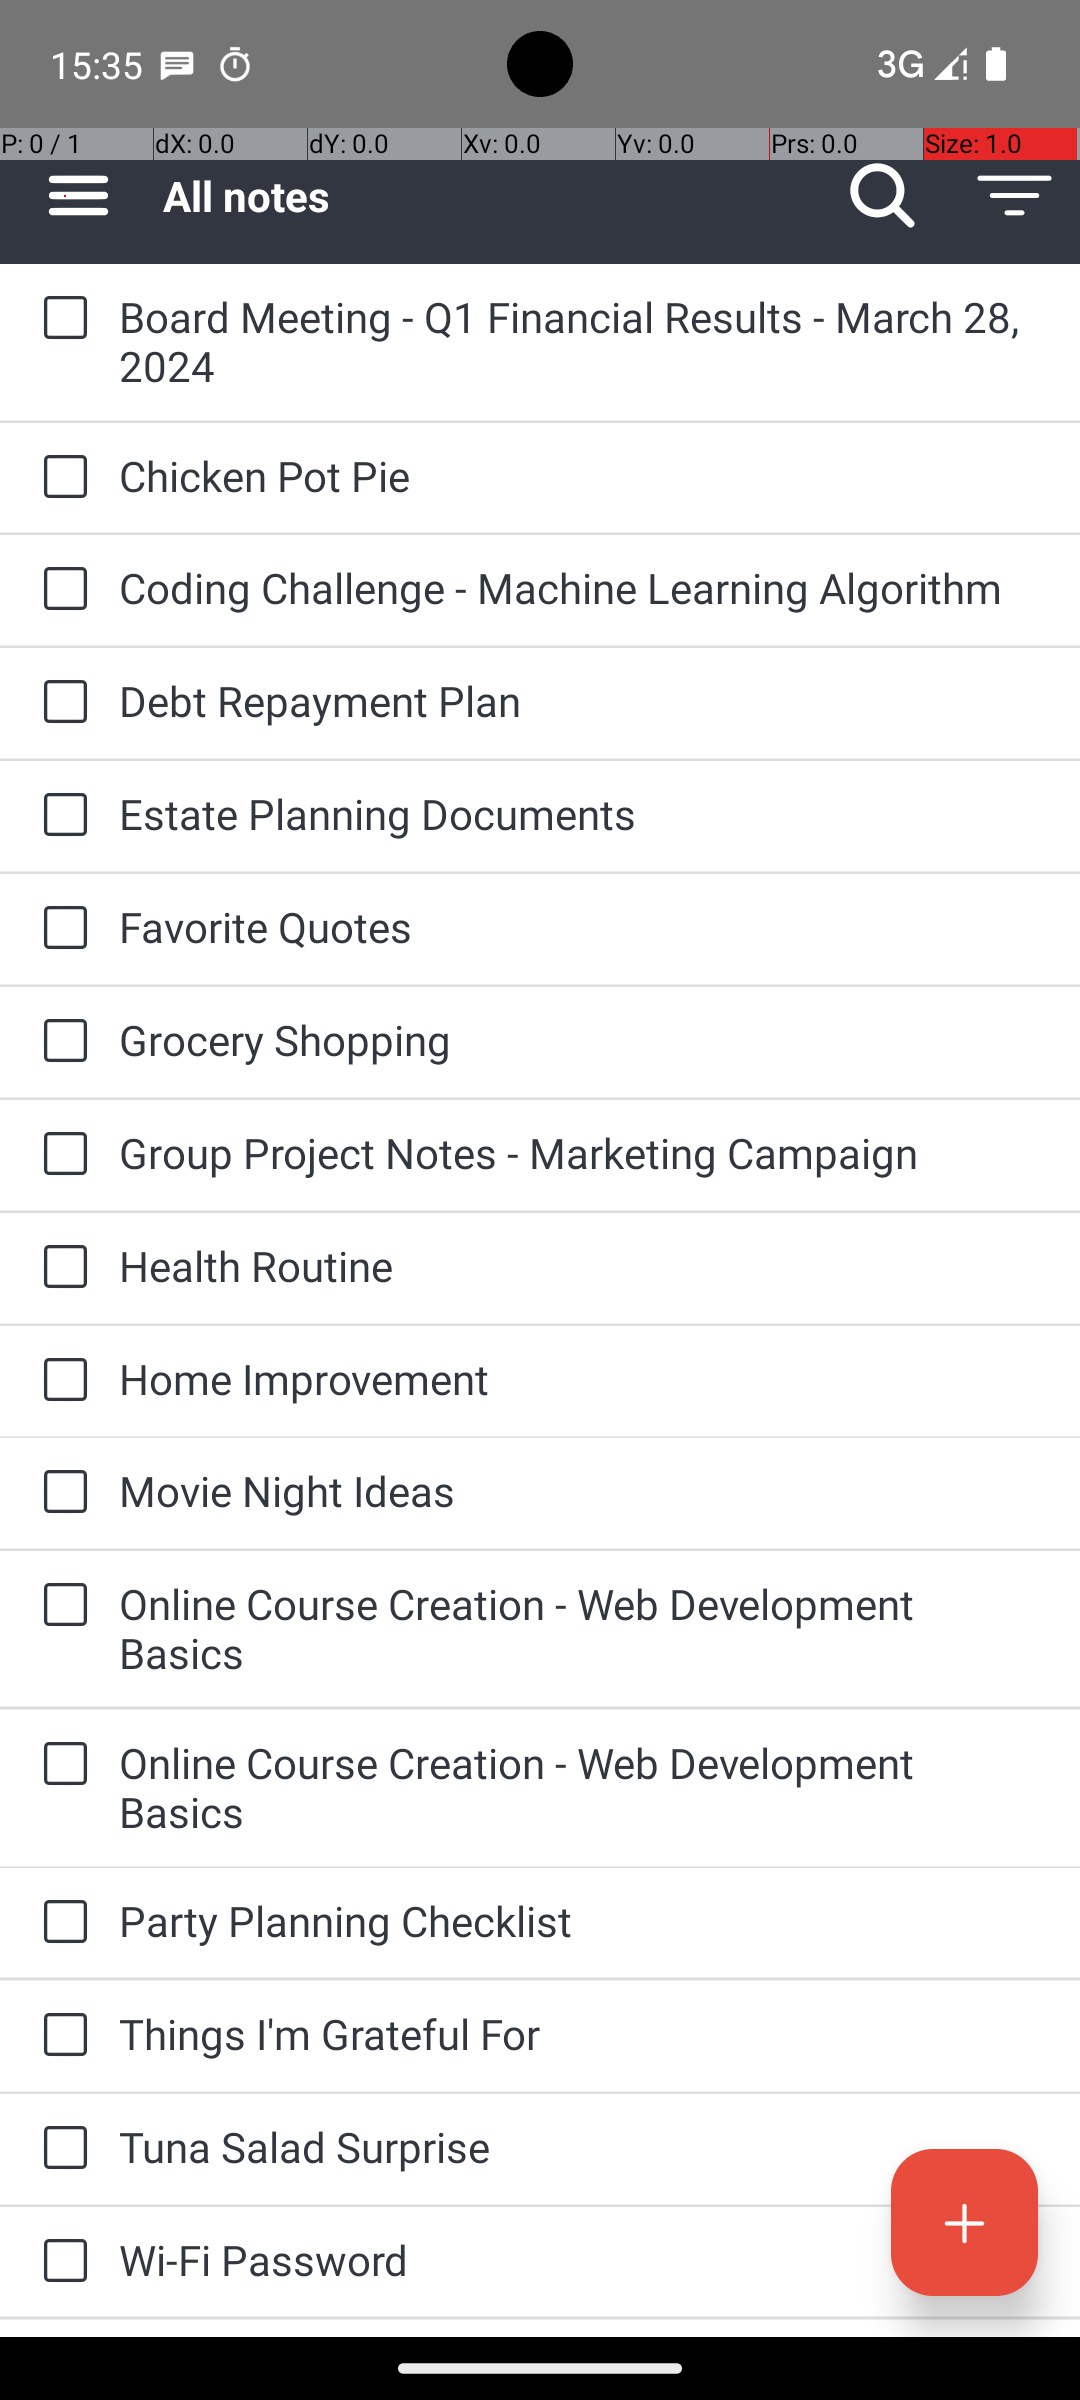 This screenshot has width=1080, height=2400. Describe the element at coordinates (60, 2328) in the screenshot. I see `to-do: Bucket List` at that location.